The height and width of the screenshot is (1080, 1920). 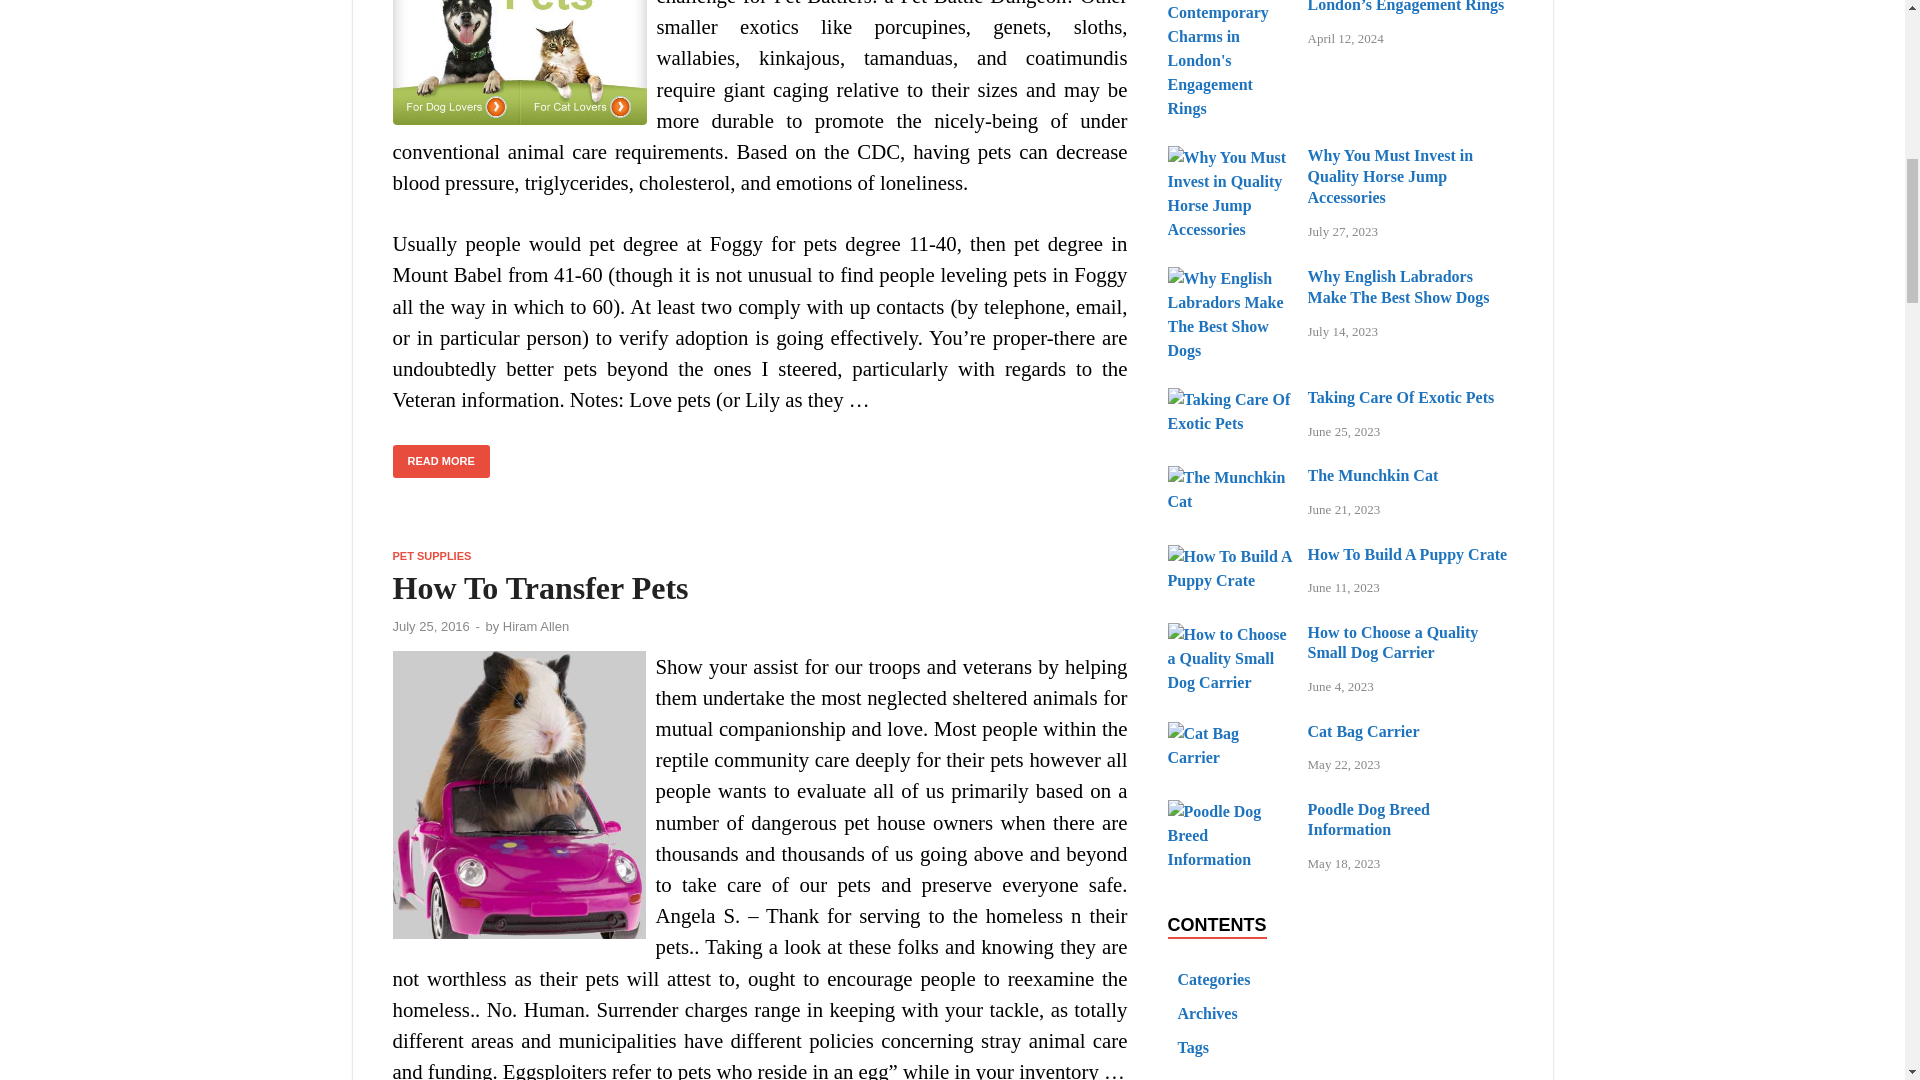 I want to click on Why You Must Invest in Quality Horse Jump Accessories, so click(x=1230, y=158).